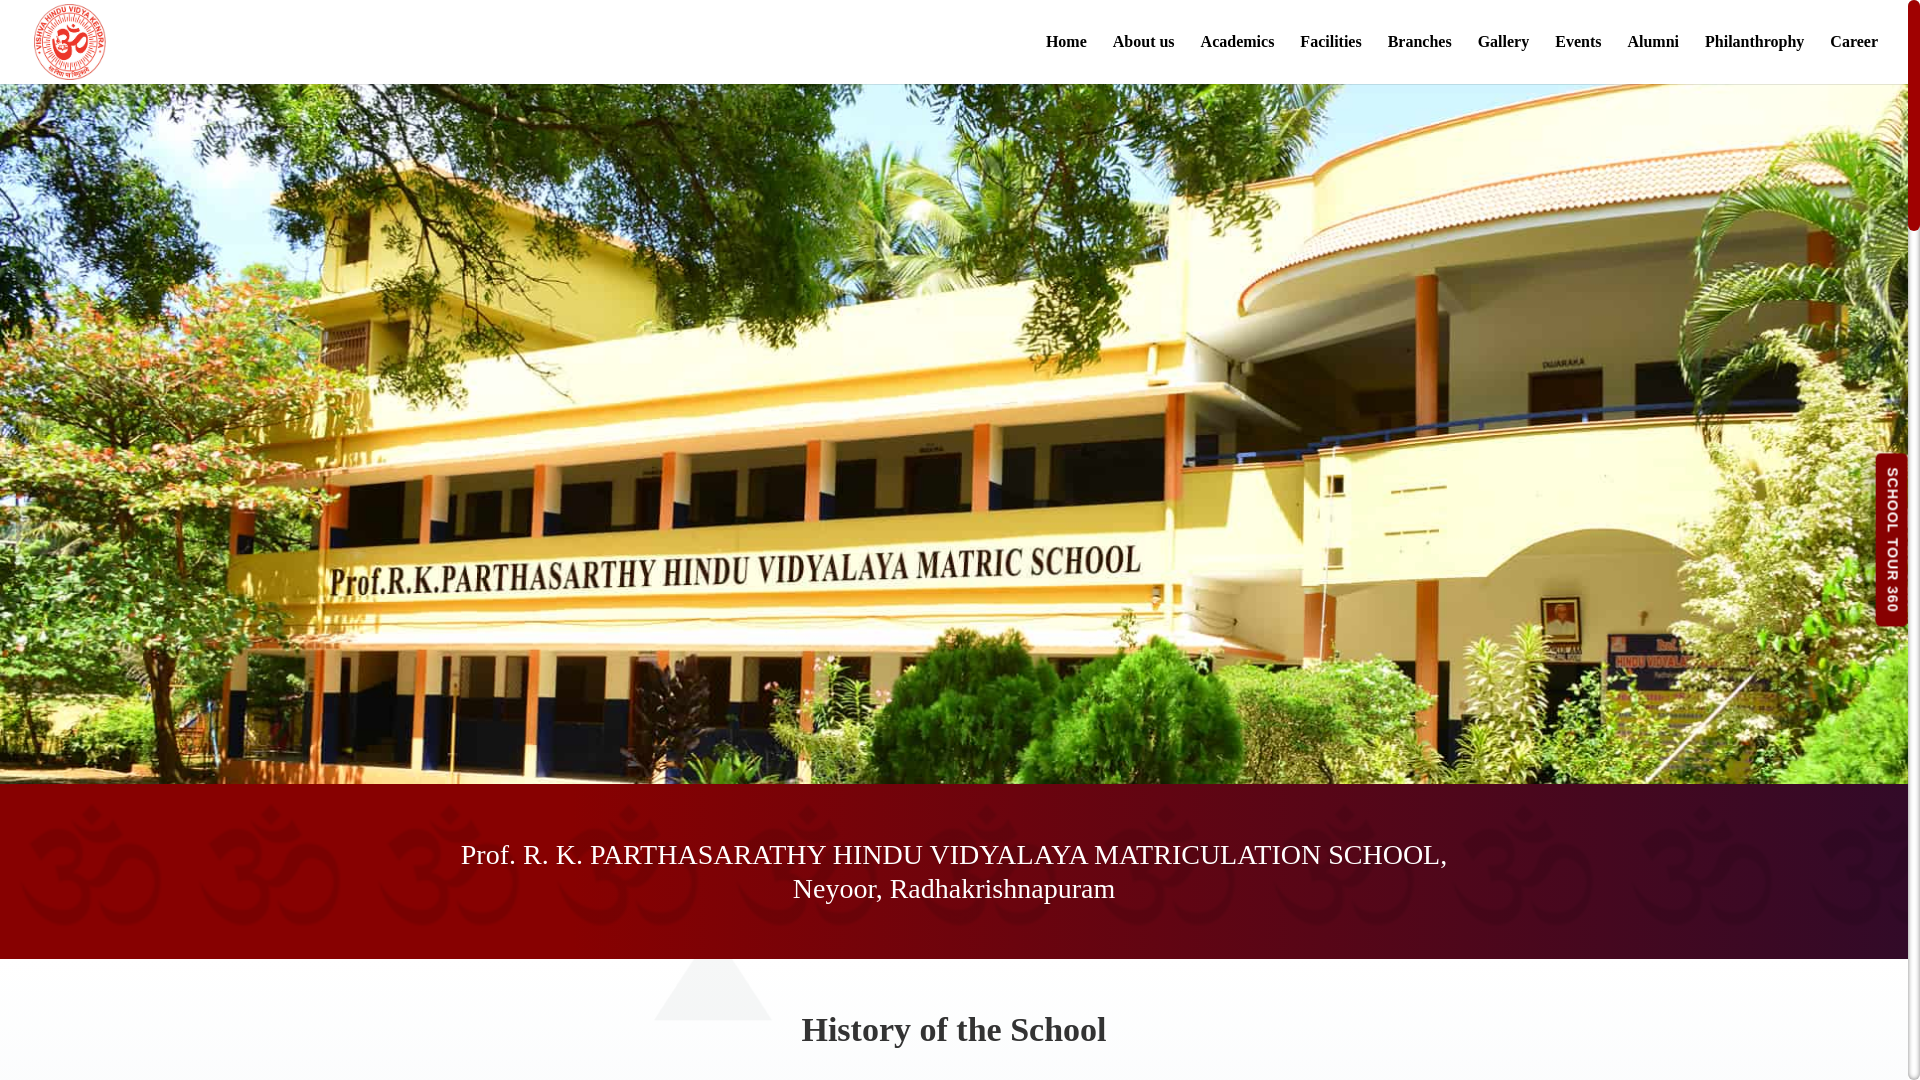 This screenshot has height=1080, width=1920. Describe the element at coordinates (1330, 59) in the screenshot. I see `Facilities` at that location.